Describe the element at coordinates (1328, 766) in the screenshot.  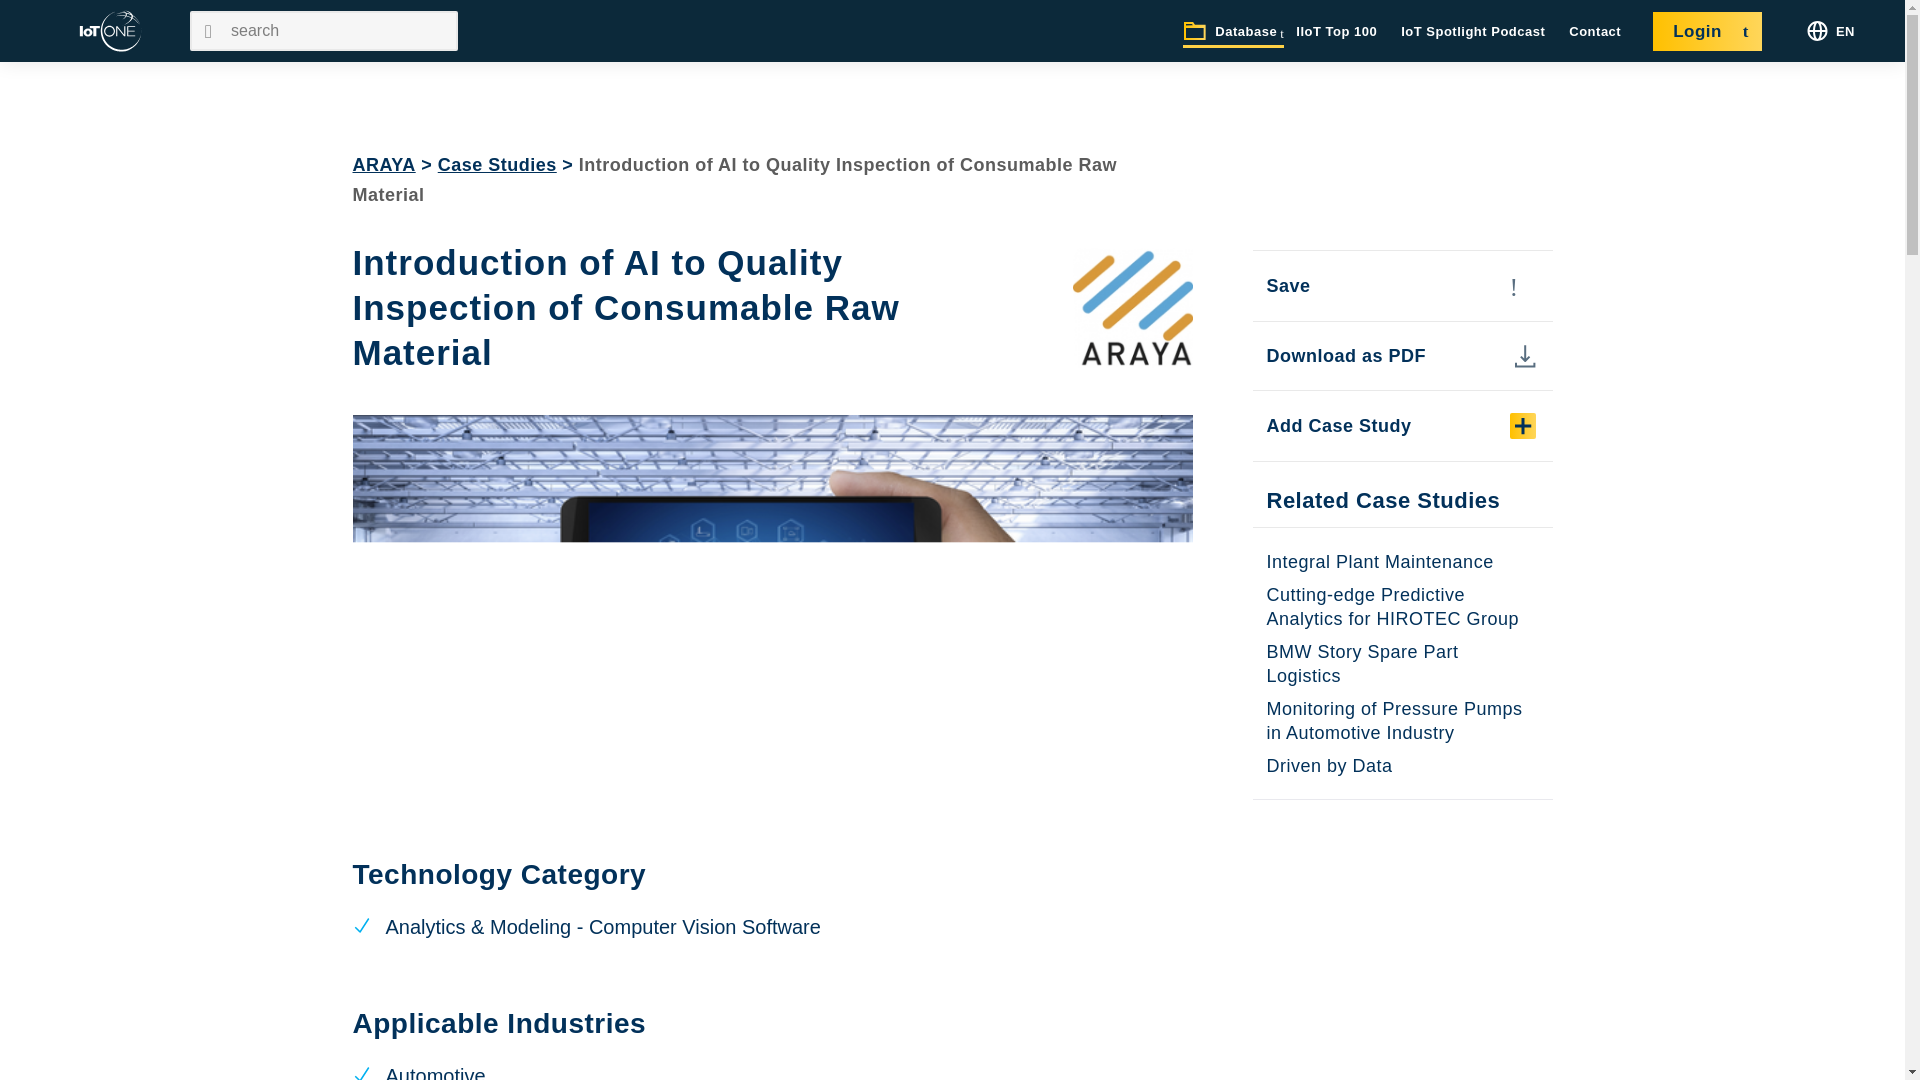
I see `Driven by Data` at that location.